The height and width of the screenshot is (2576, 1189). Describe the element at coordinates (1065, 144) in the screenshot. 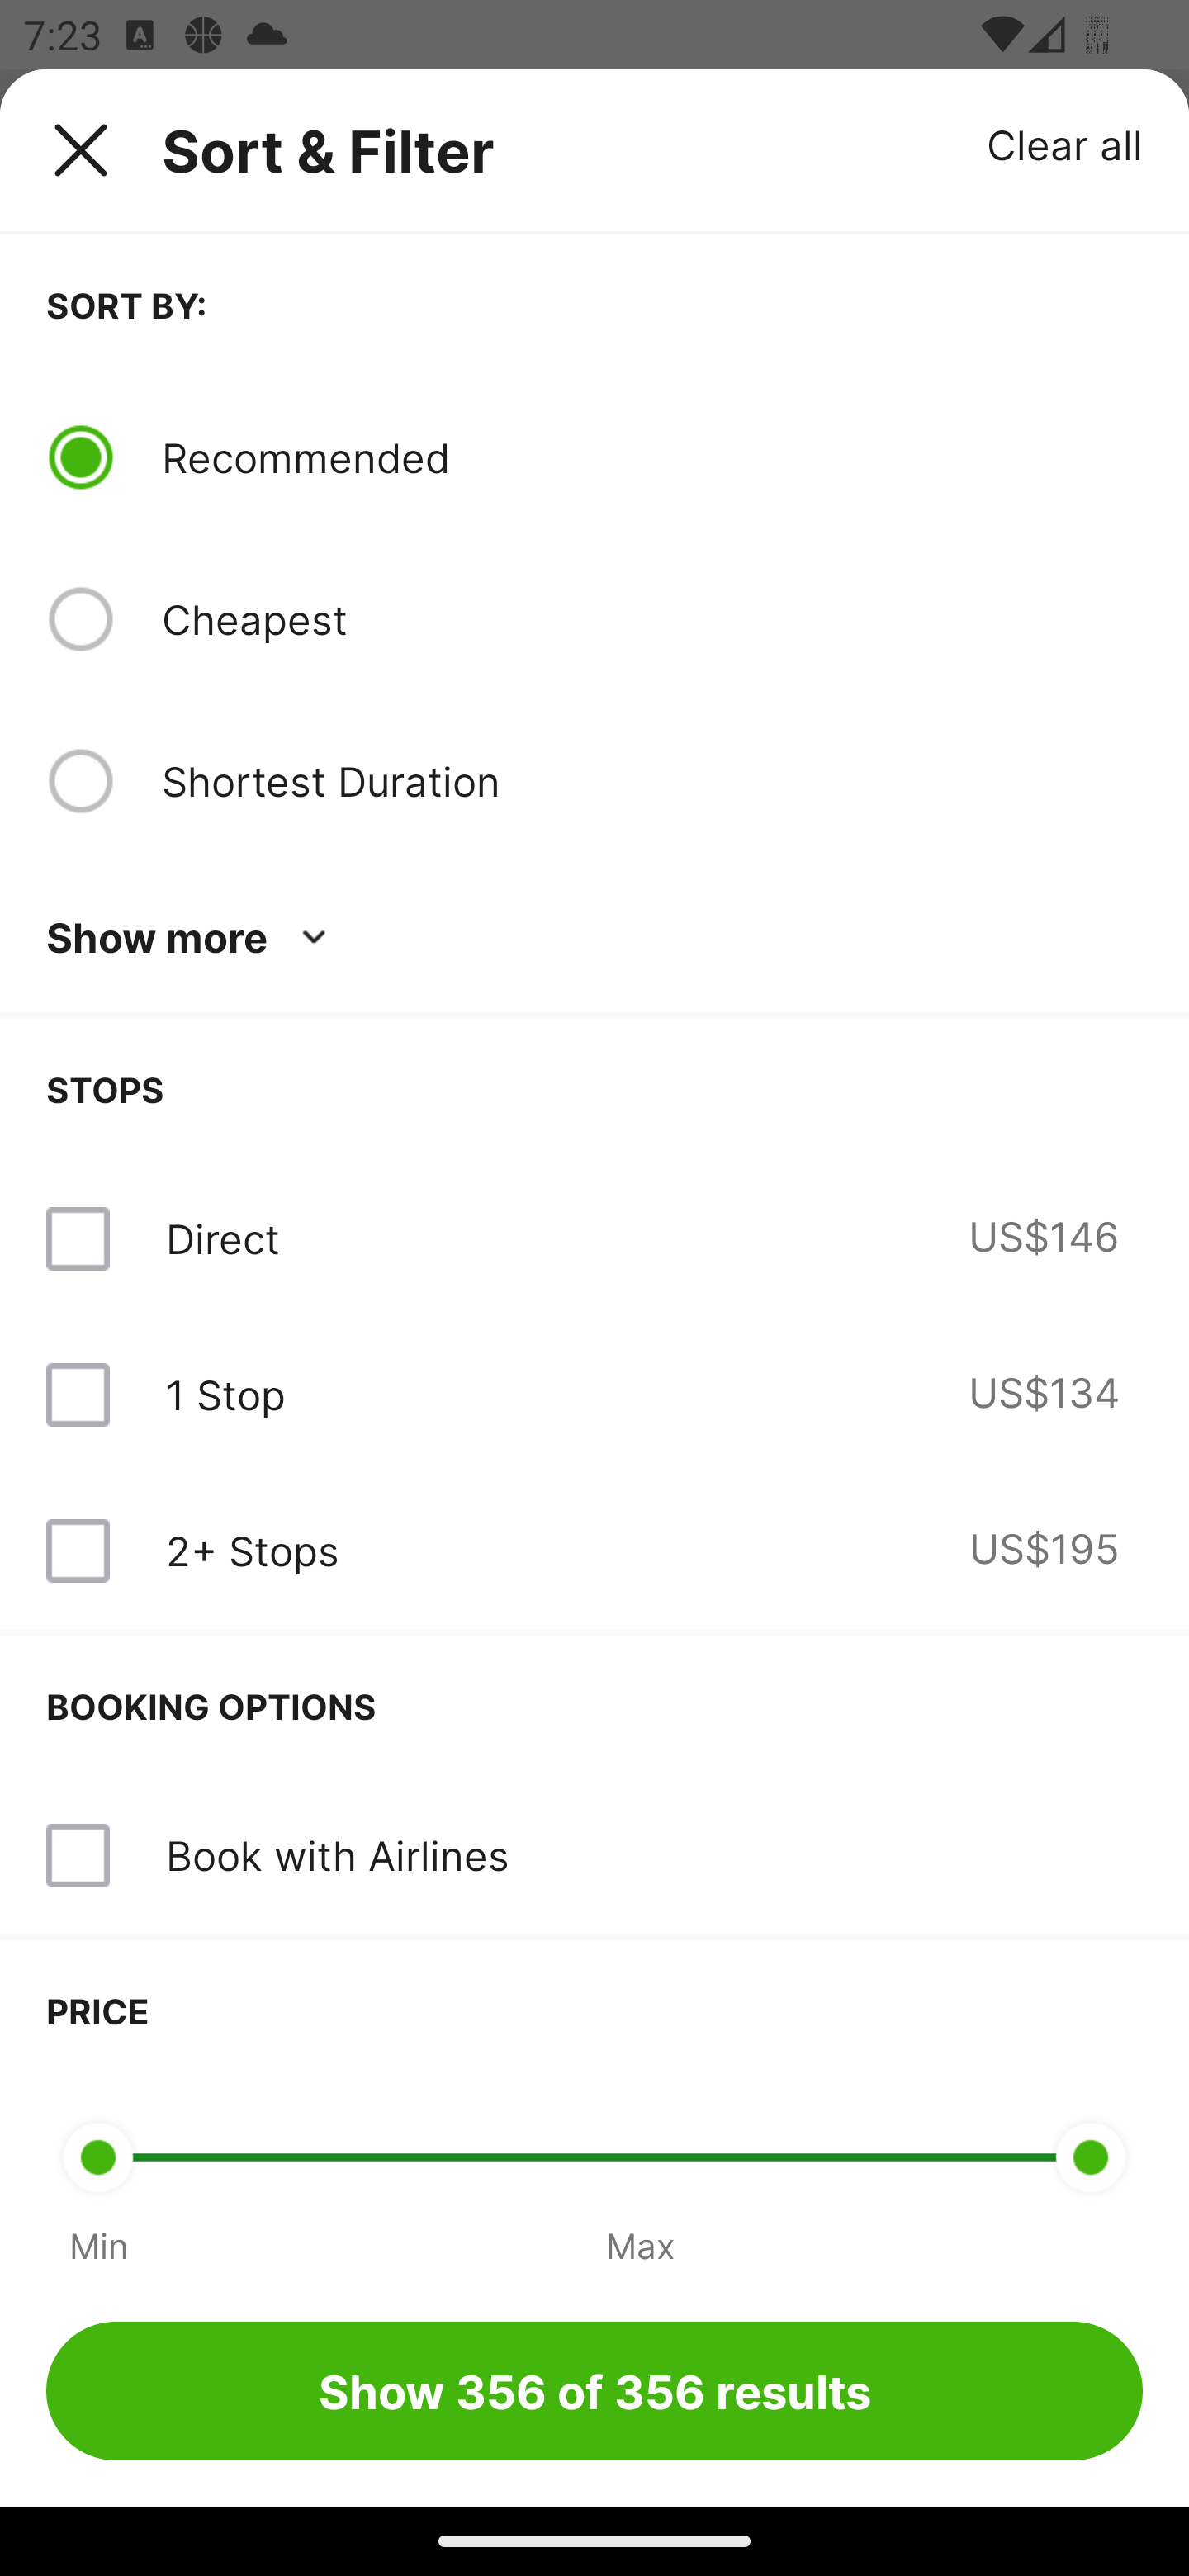

I see `Clear all` at that location.